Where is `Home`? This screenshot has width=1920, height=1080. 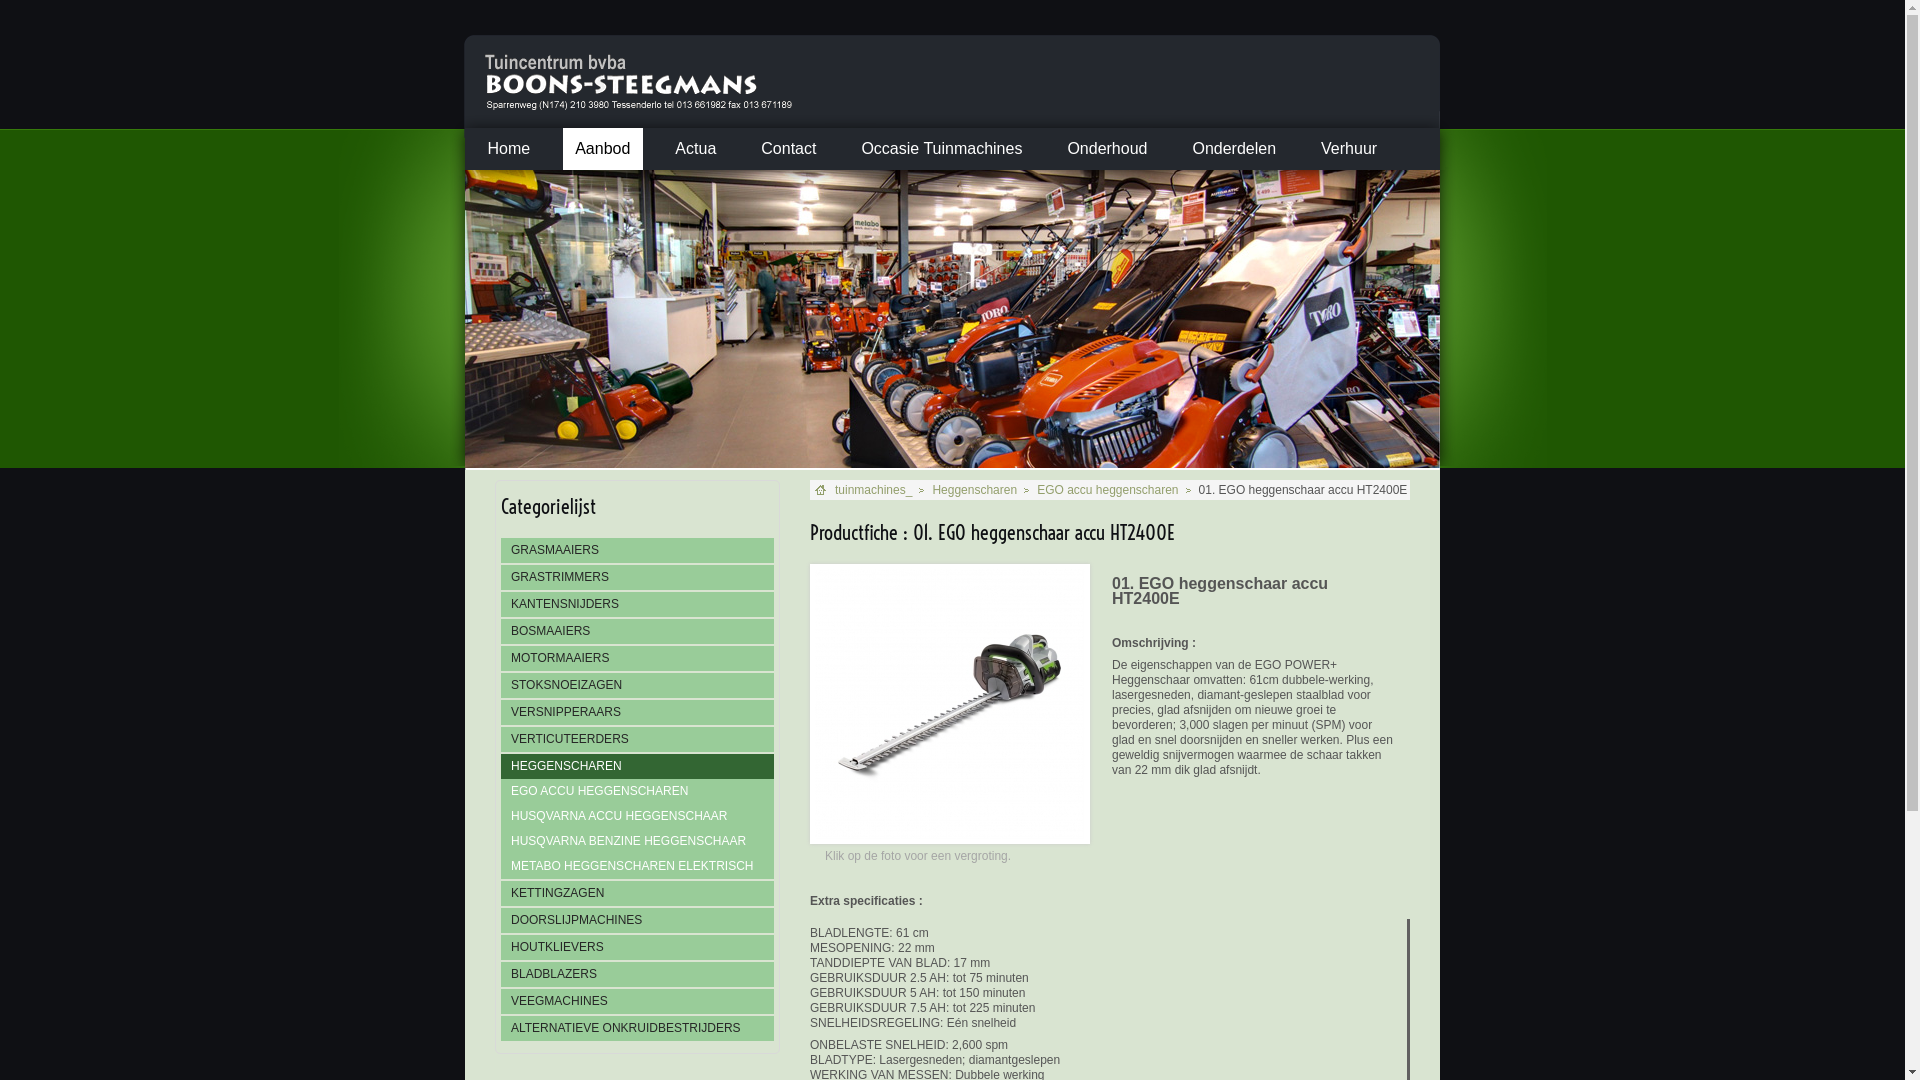 Home is located at coordinates (509, 149).